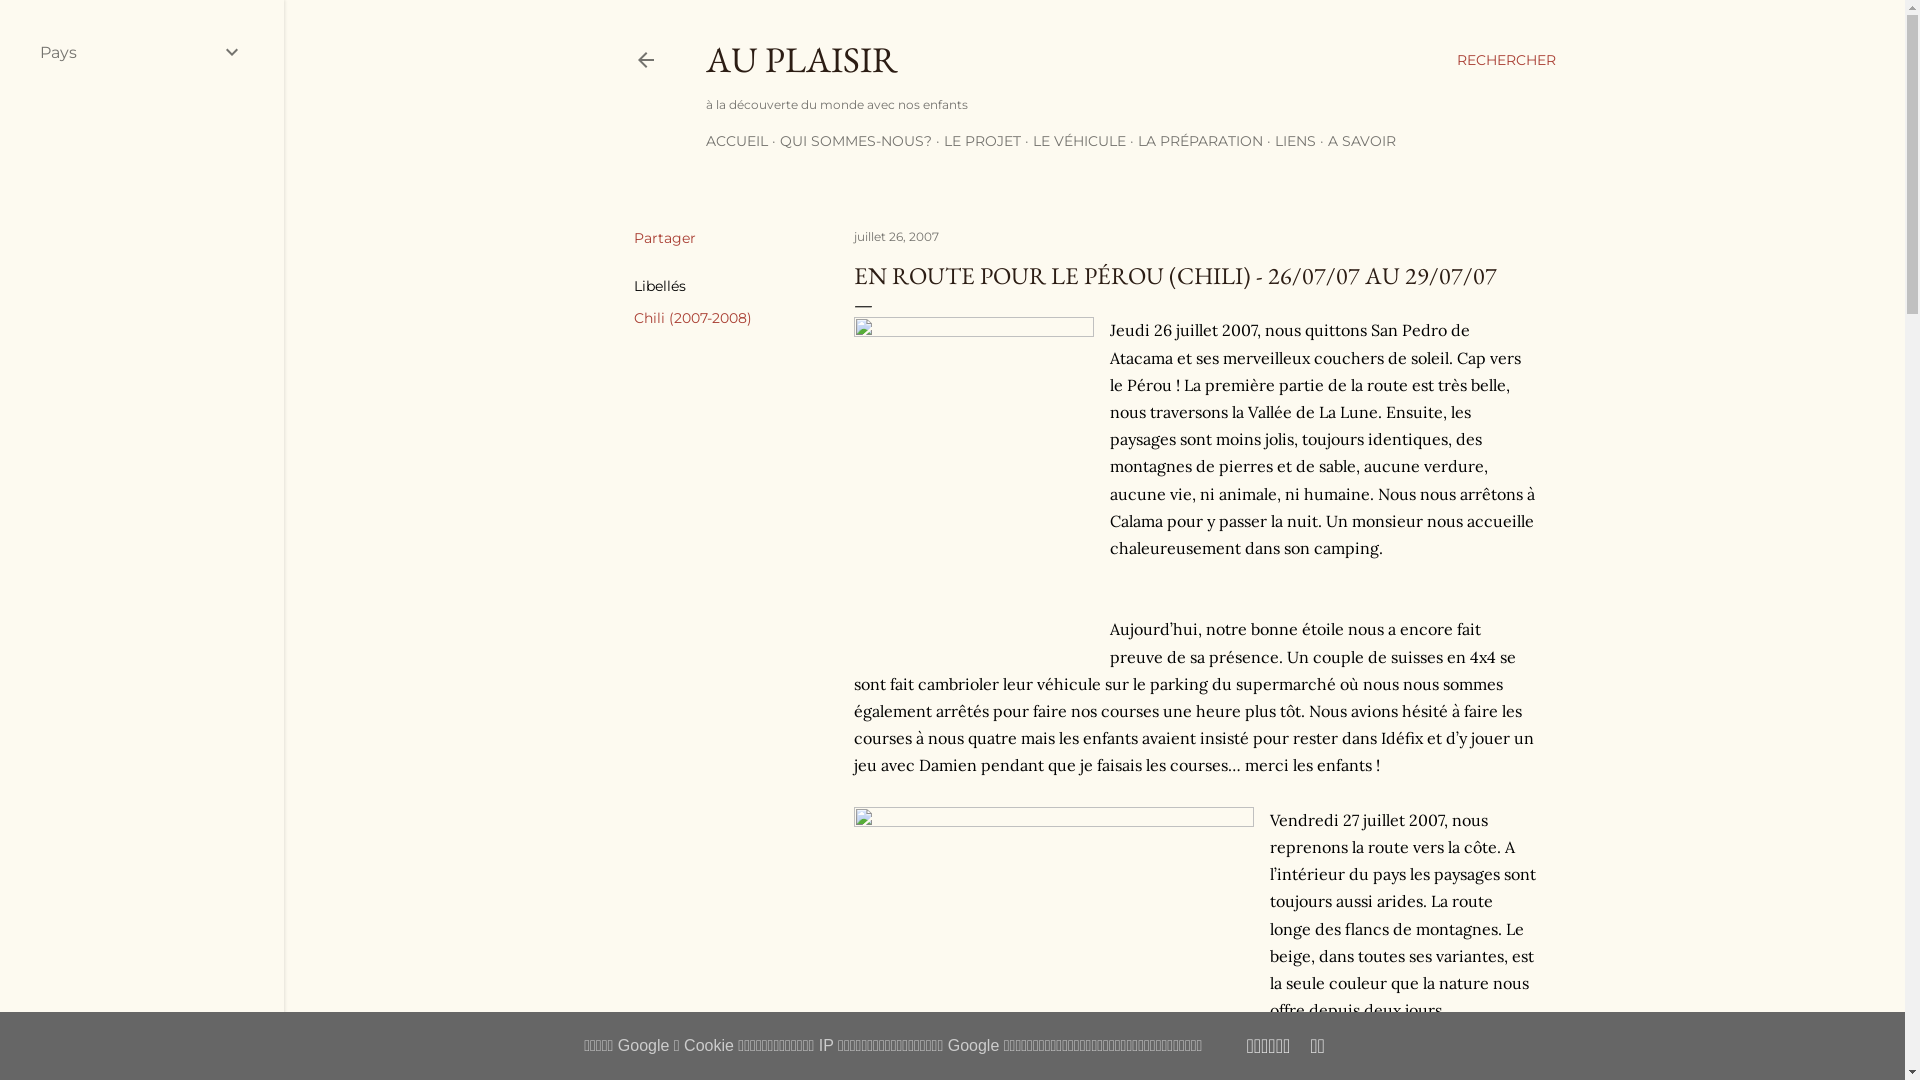 Image resolution: width=1920 pixels, height=1080 pixels. What do you see at coordinates (665, 238) in the screenshot?
I see `Partager` at bounding box center [665, 238].